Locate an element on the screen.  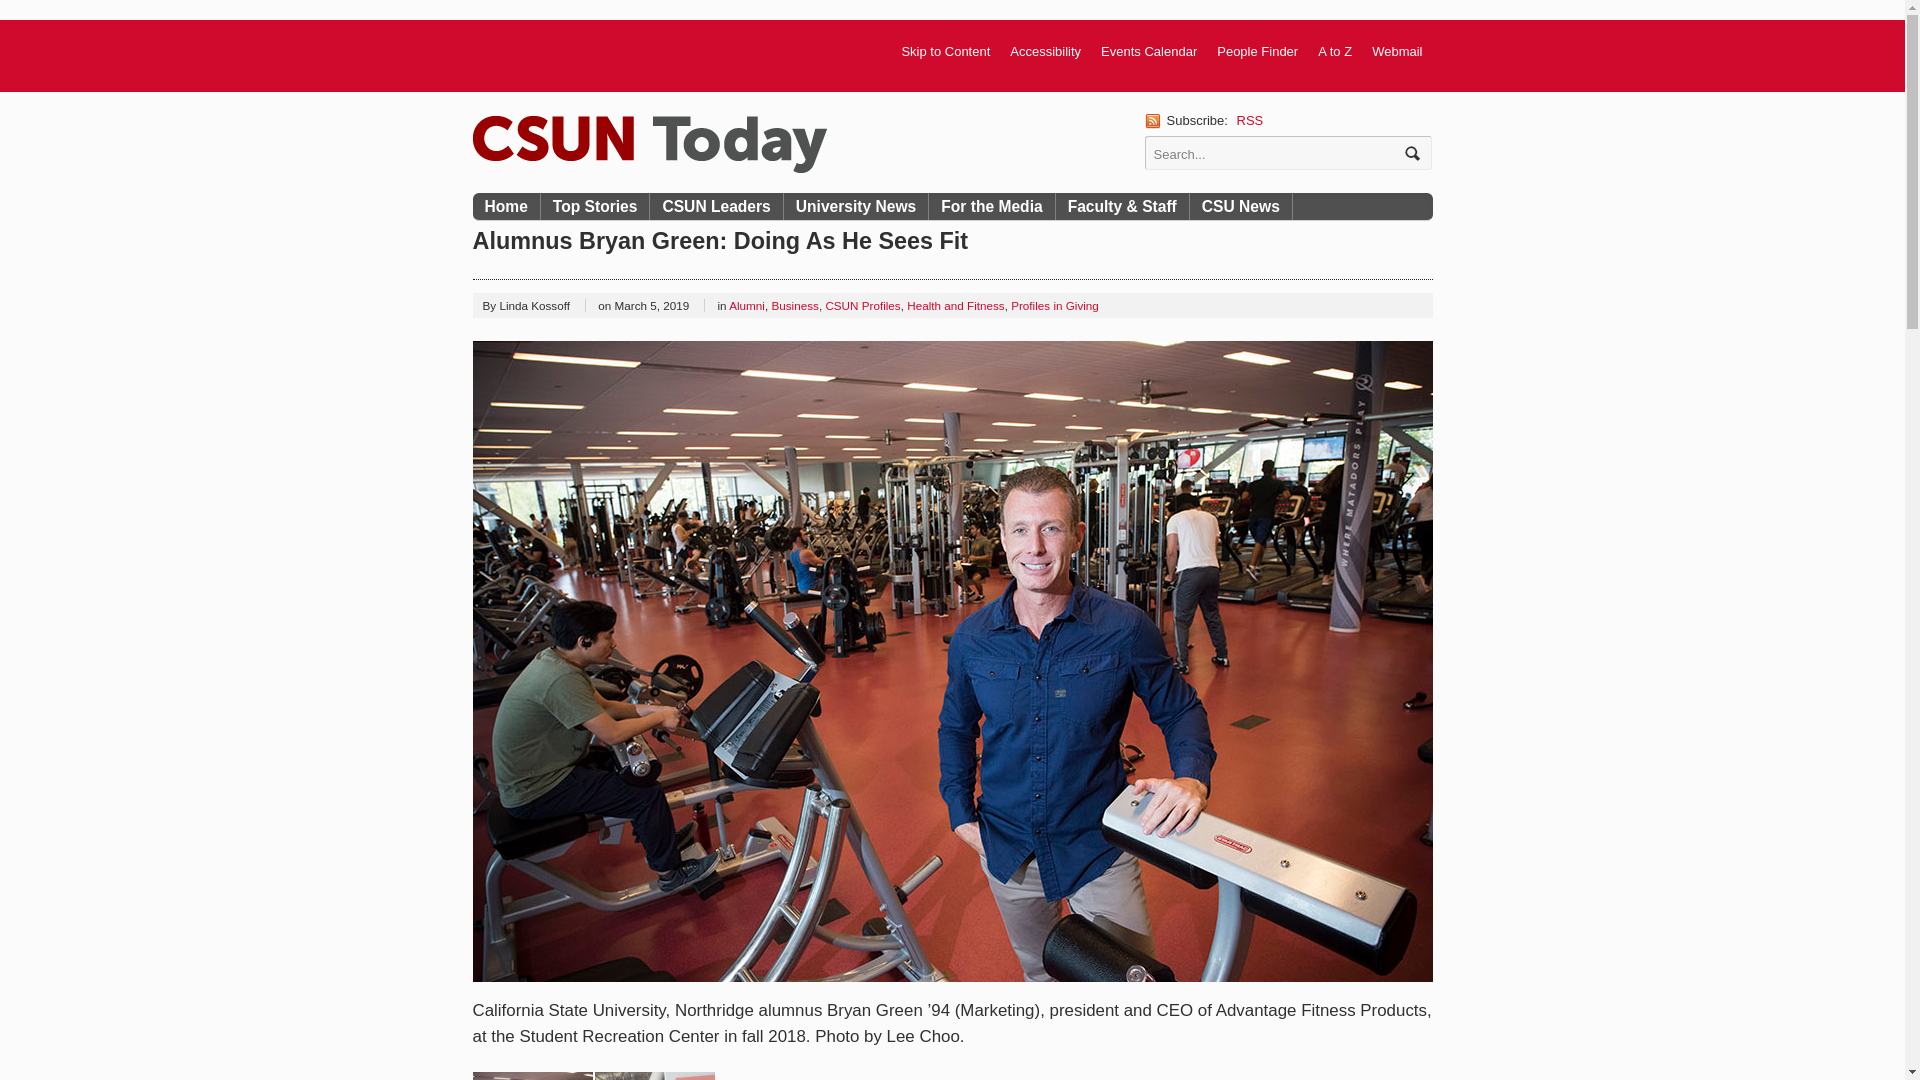
RSS is located at coordinates (1250, 120).